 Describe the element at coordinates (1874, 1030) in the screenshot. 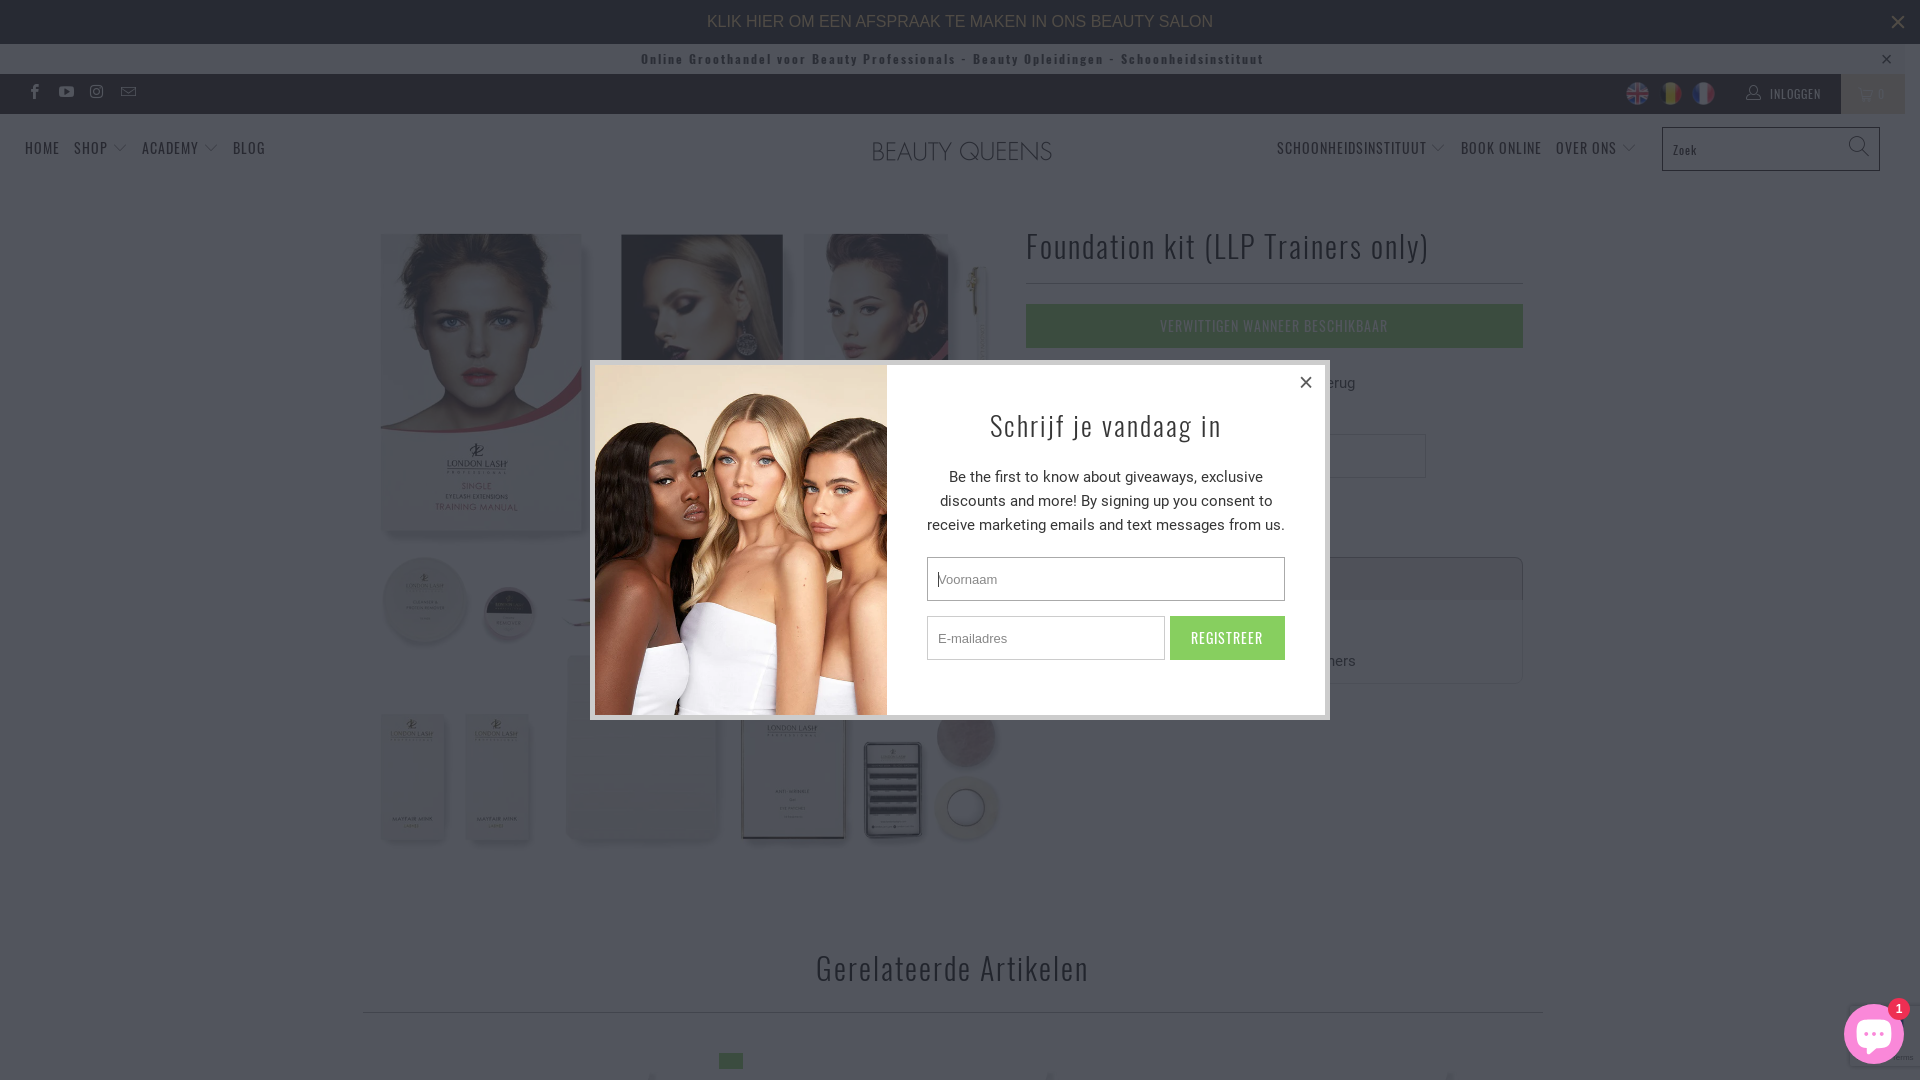

I see `Onlinewinkel-chat van Shopify` at that location.